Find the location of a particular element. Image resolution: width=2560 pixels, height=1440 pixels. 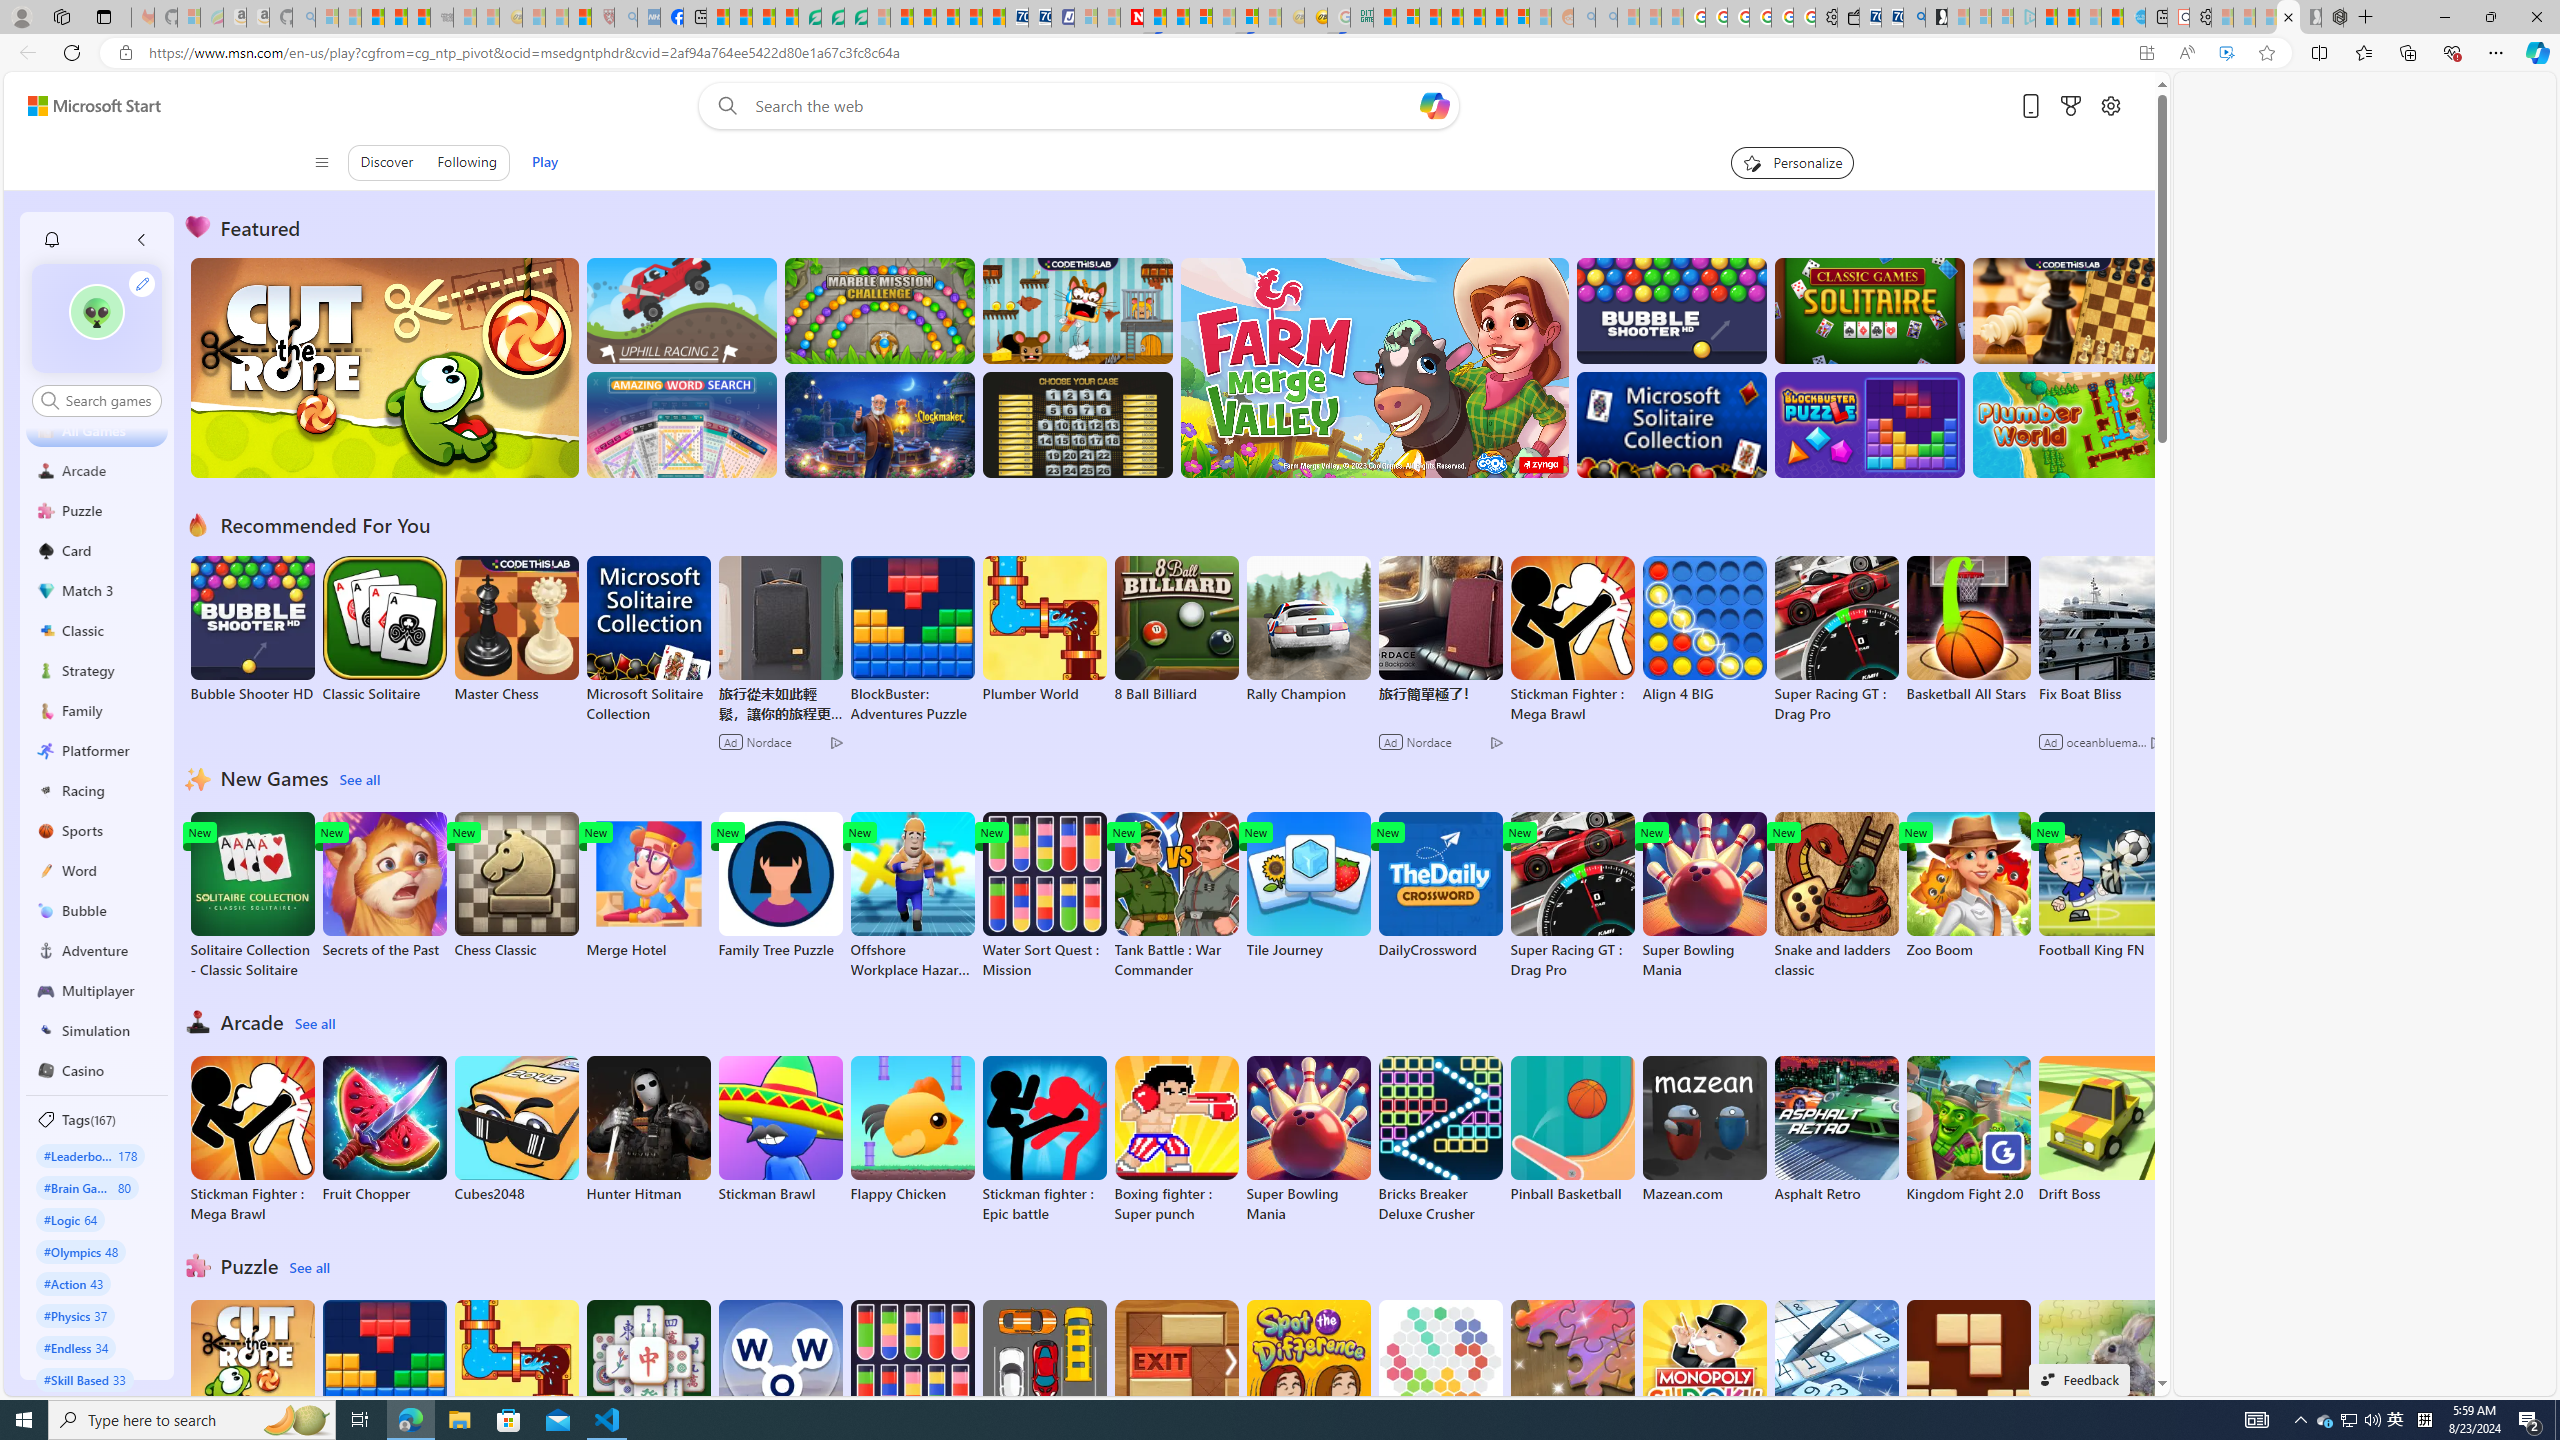

""'s avatar is located at coordinates (96, 312).